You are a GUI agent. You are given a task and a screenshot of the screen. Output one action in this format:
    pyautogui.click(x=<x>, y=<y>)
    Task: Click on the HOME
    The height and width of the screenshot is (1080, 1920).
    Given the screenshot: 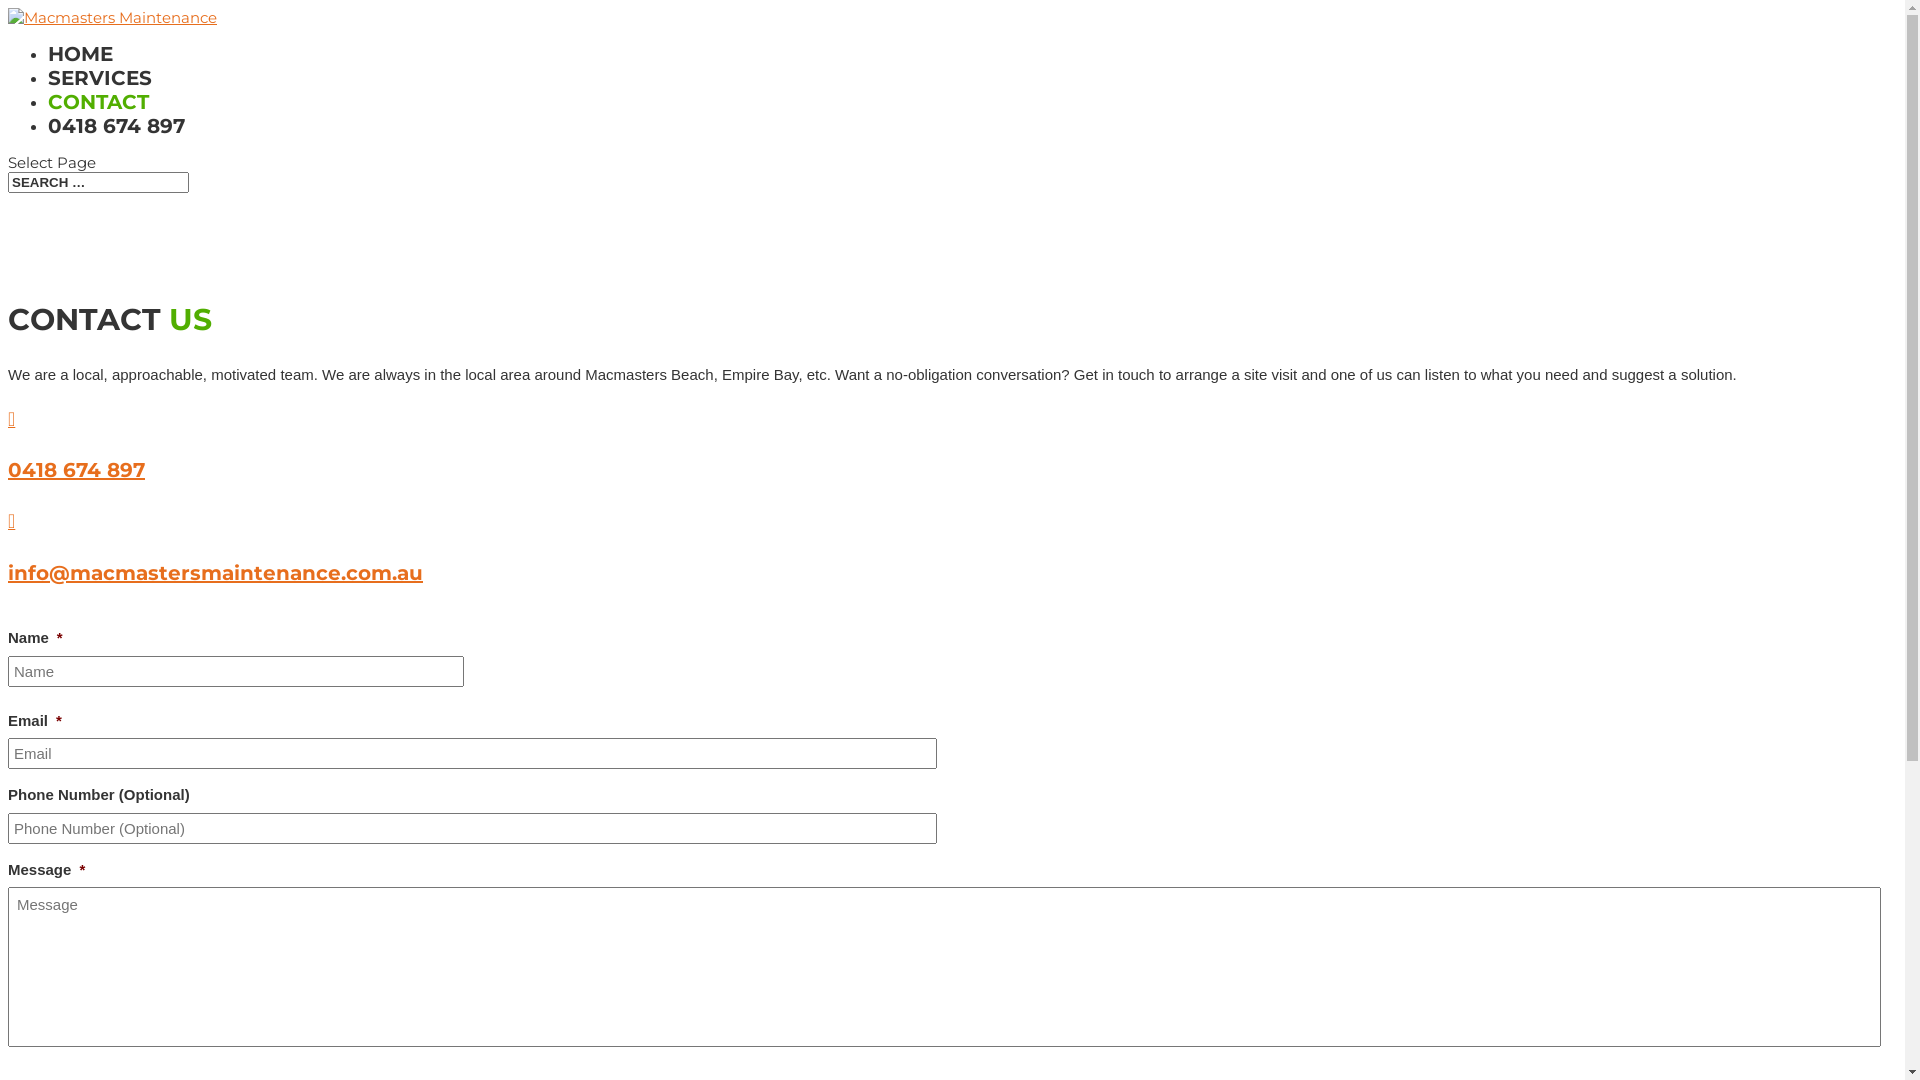 What is the action you would take?
    pyautogui.click(x=80, y=54)
    